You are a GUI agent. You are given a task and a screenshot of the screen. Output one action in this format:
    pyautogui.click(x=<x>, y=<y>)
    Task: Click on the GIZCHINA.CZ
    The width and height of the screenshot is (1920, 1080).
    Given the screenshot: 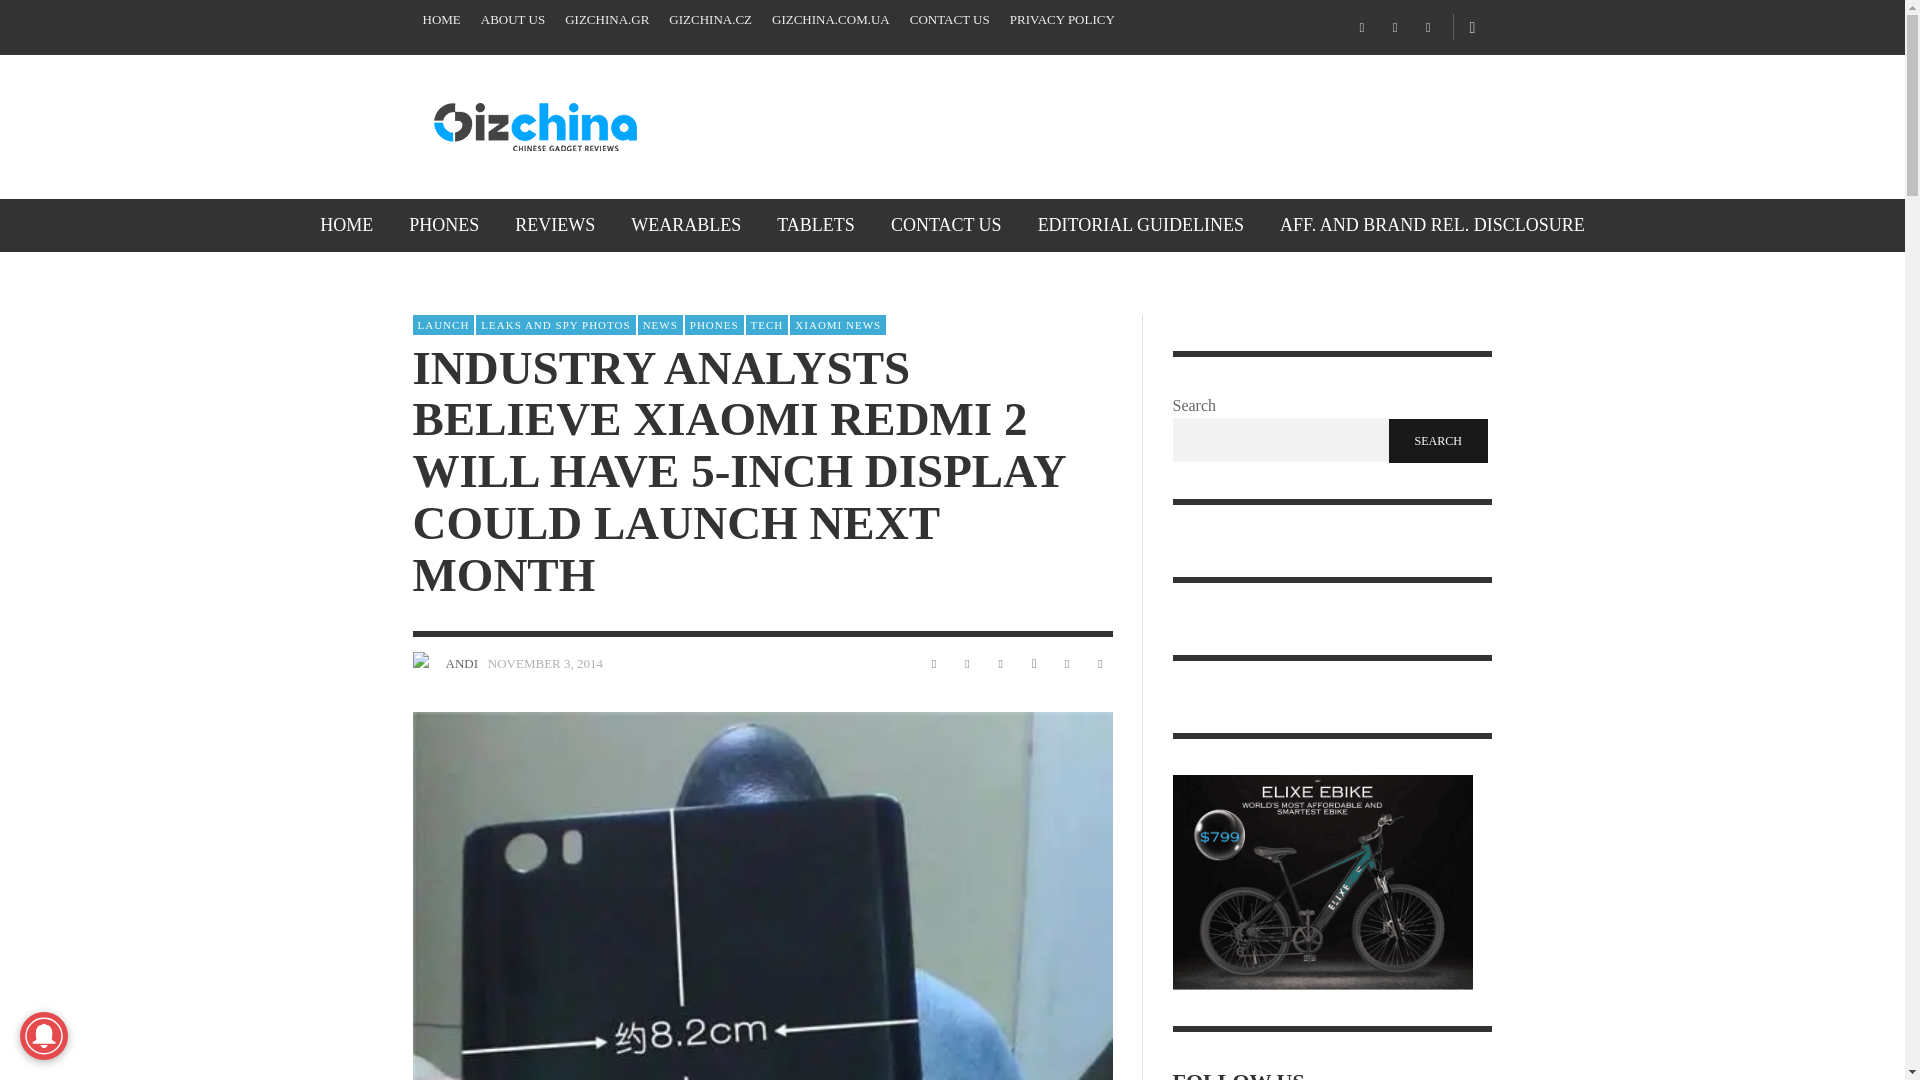 What is the action you would take?
    pyautogui.click(x=710, y=20)
    